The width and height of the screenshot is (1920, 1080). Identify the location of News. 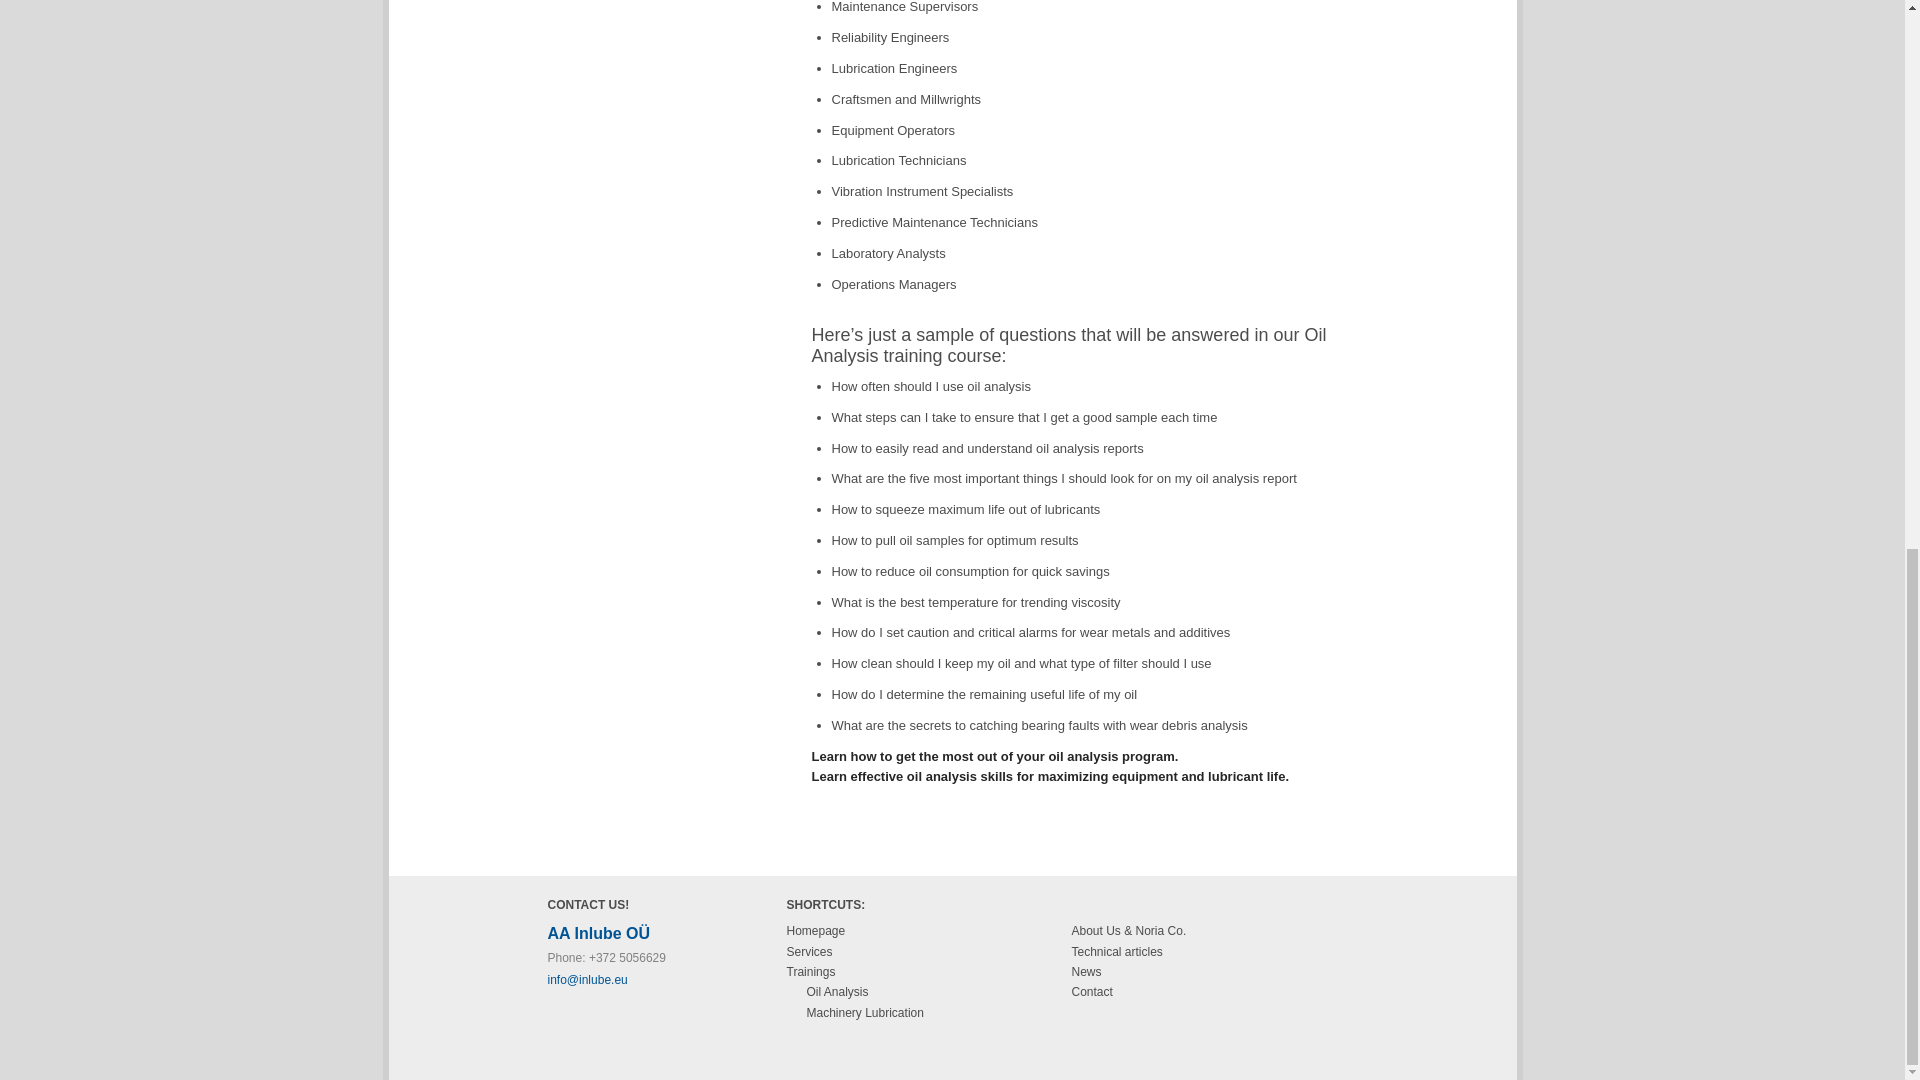
(1086, 972).